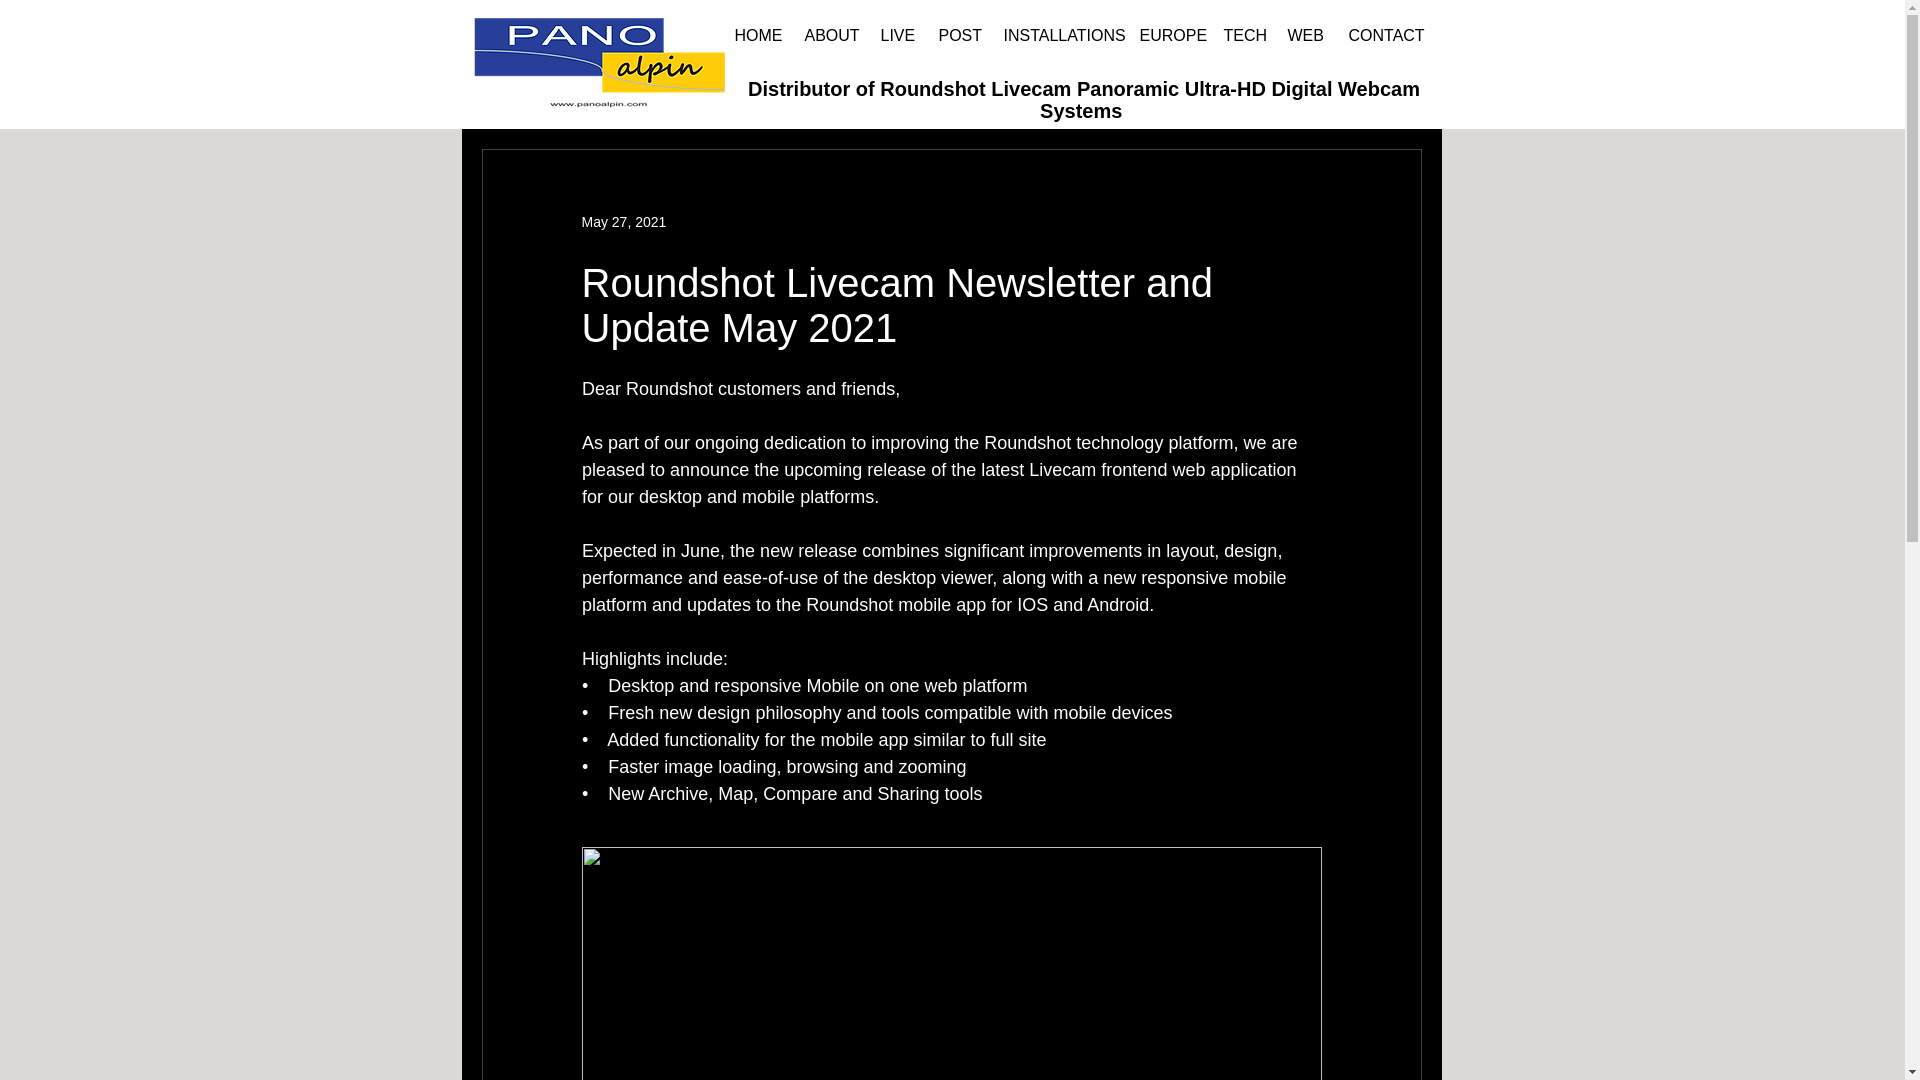 The width and height of the screenshot is (1920, 1080). I want to click on May 27, 2021, so click(624, 222).